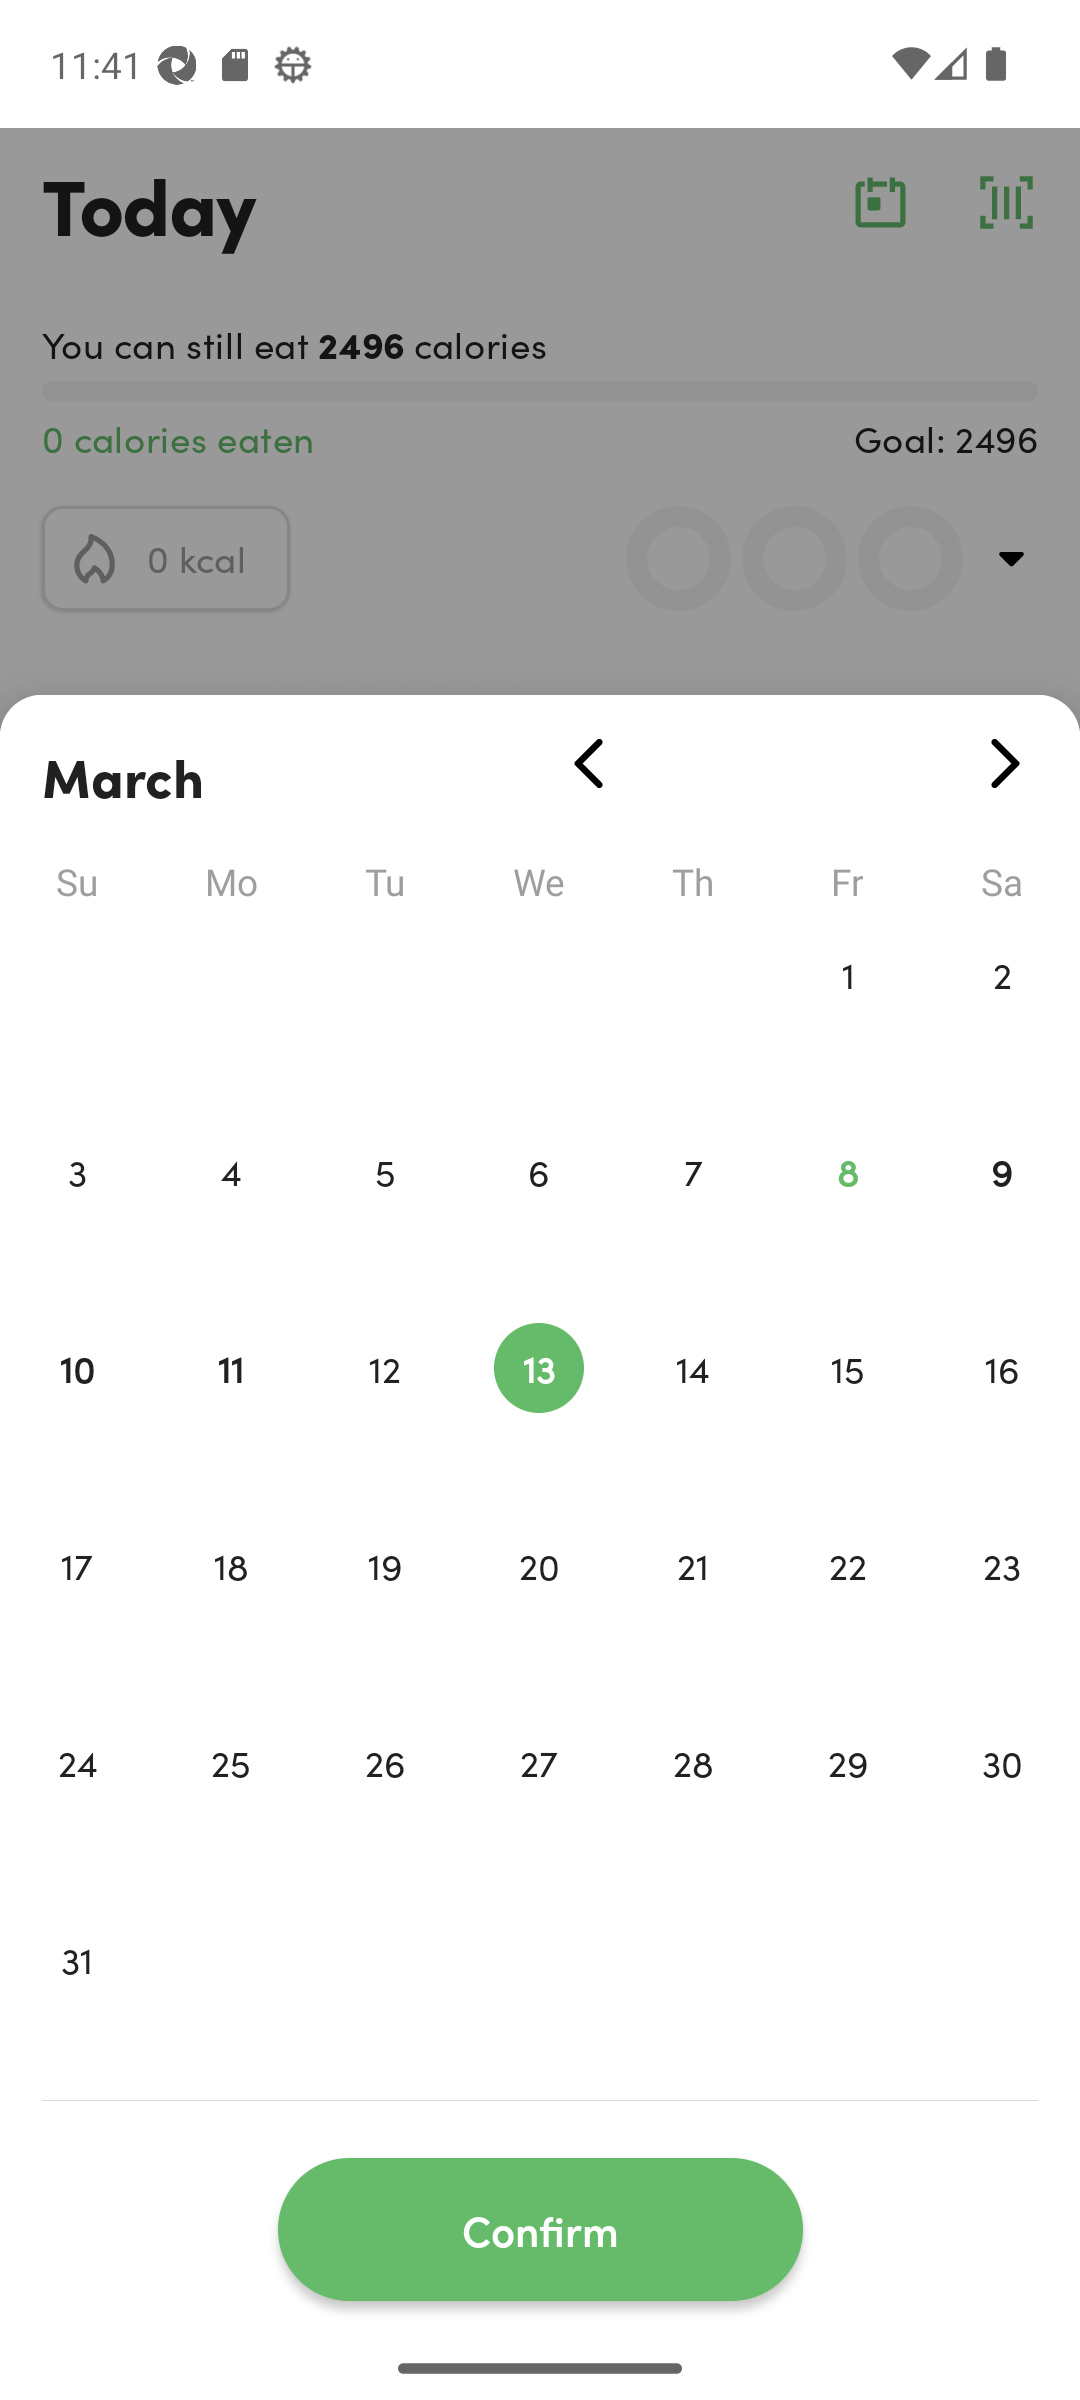 The image size is (1080, 2400). What do you see at coordinates (230, 1608) in the screenshot?
I see `18` at bounding box center [230, 1608].